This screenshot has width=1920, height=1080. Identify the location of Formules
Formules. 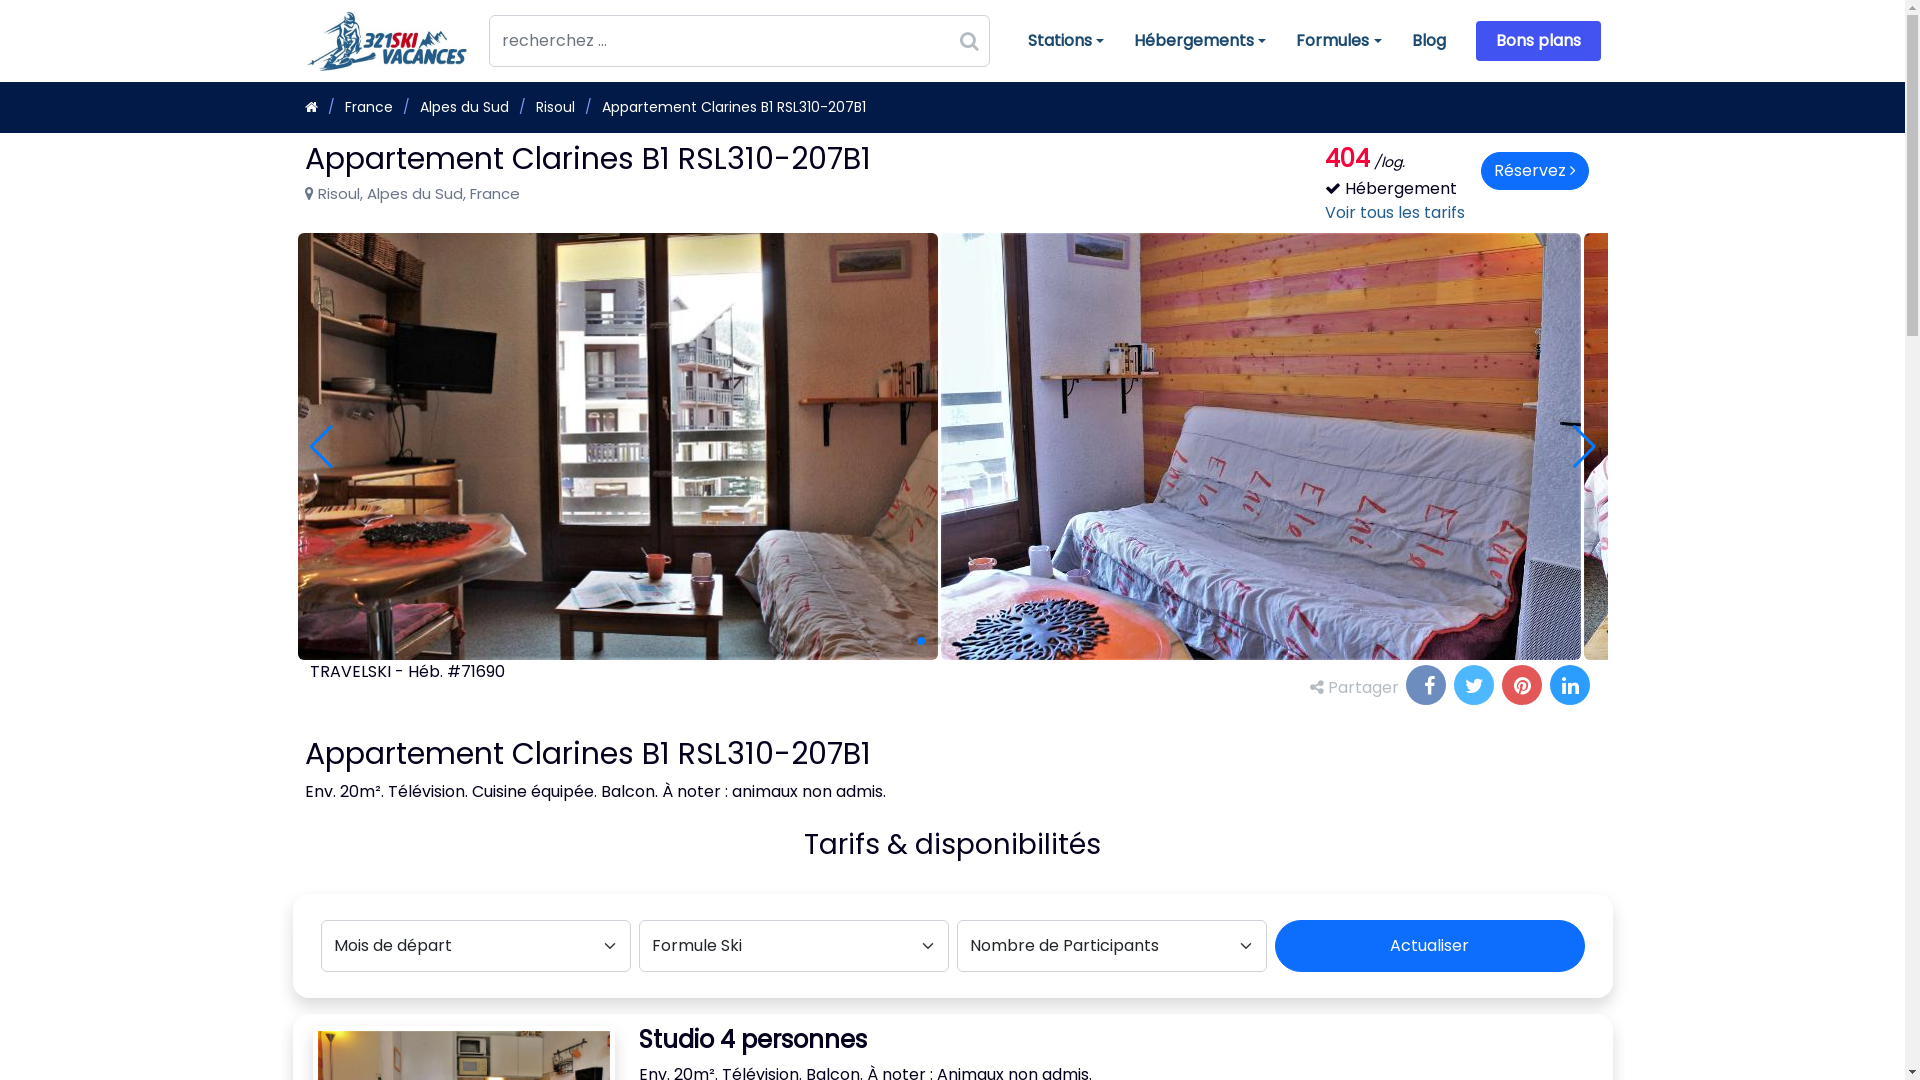
(1324, 41).